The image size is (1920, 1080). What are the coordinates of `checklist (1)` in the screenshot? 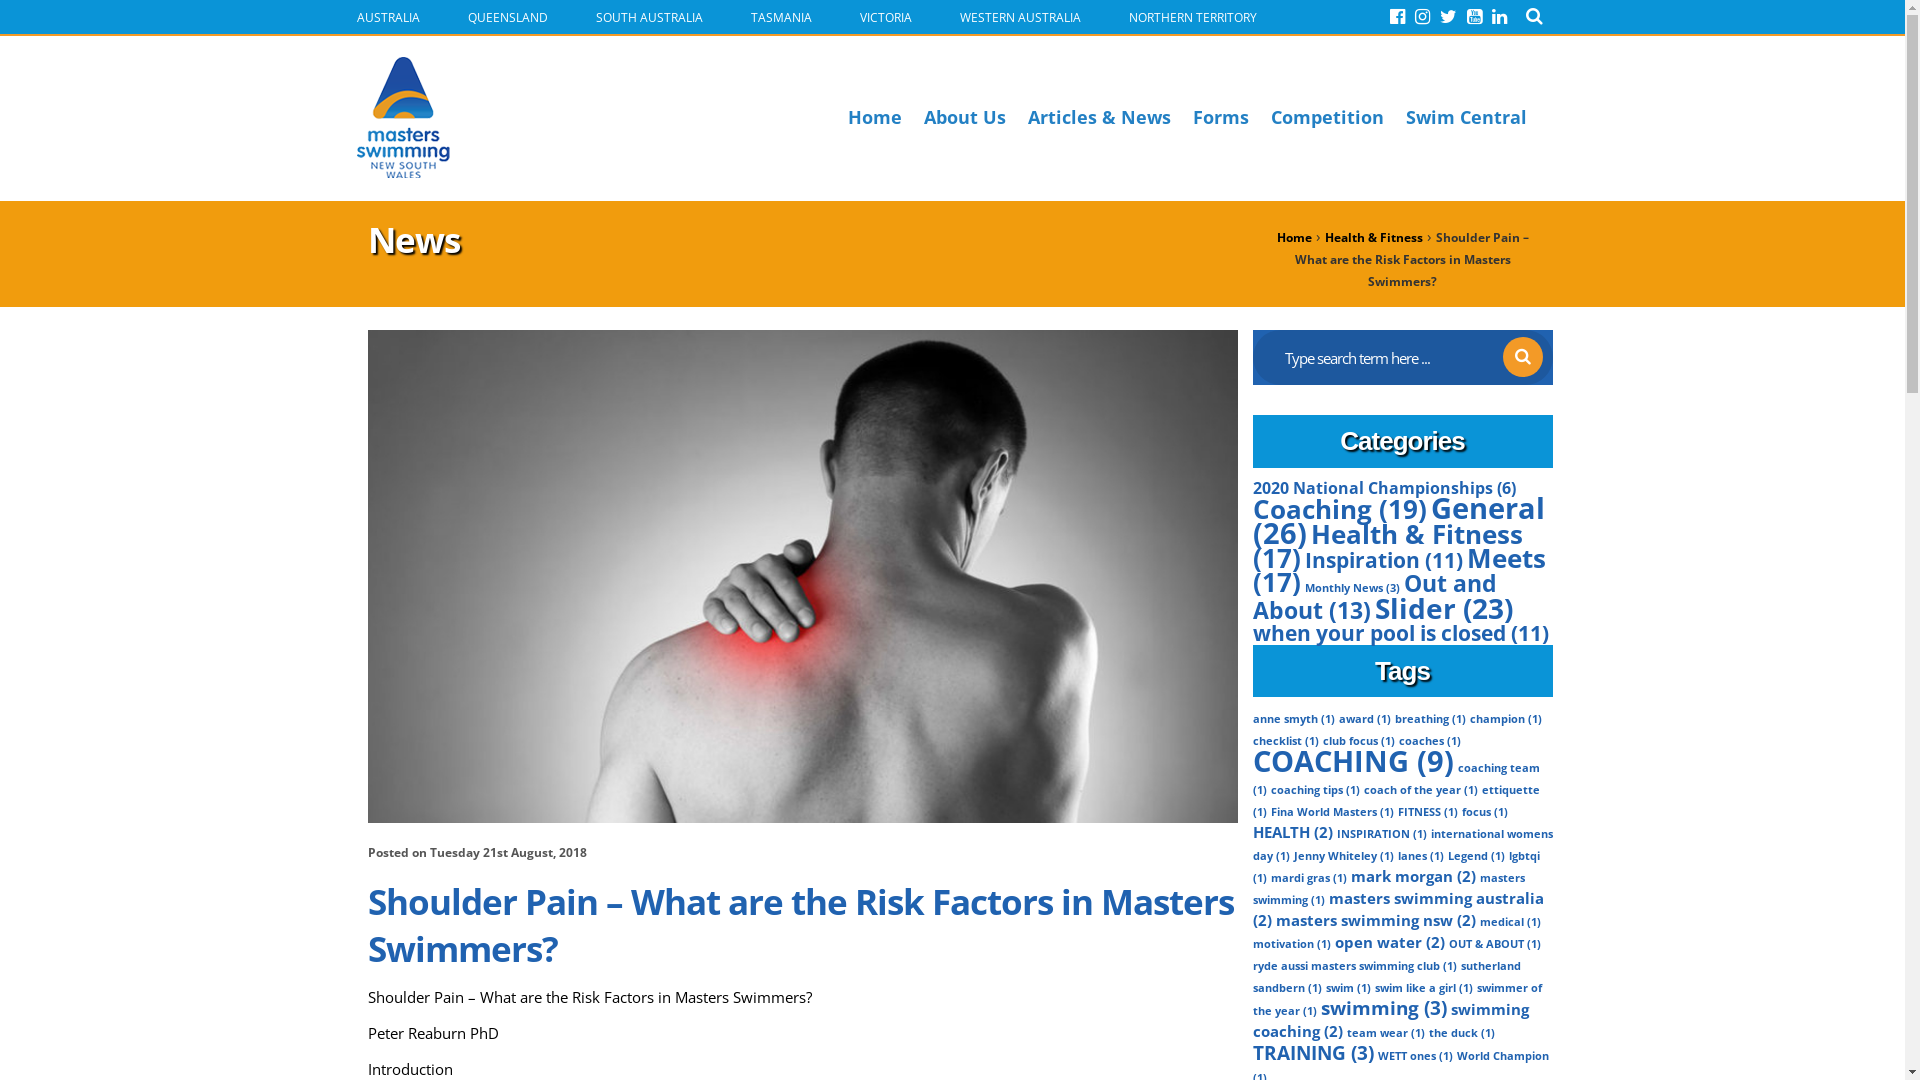 It's located at (1285, 740).